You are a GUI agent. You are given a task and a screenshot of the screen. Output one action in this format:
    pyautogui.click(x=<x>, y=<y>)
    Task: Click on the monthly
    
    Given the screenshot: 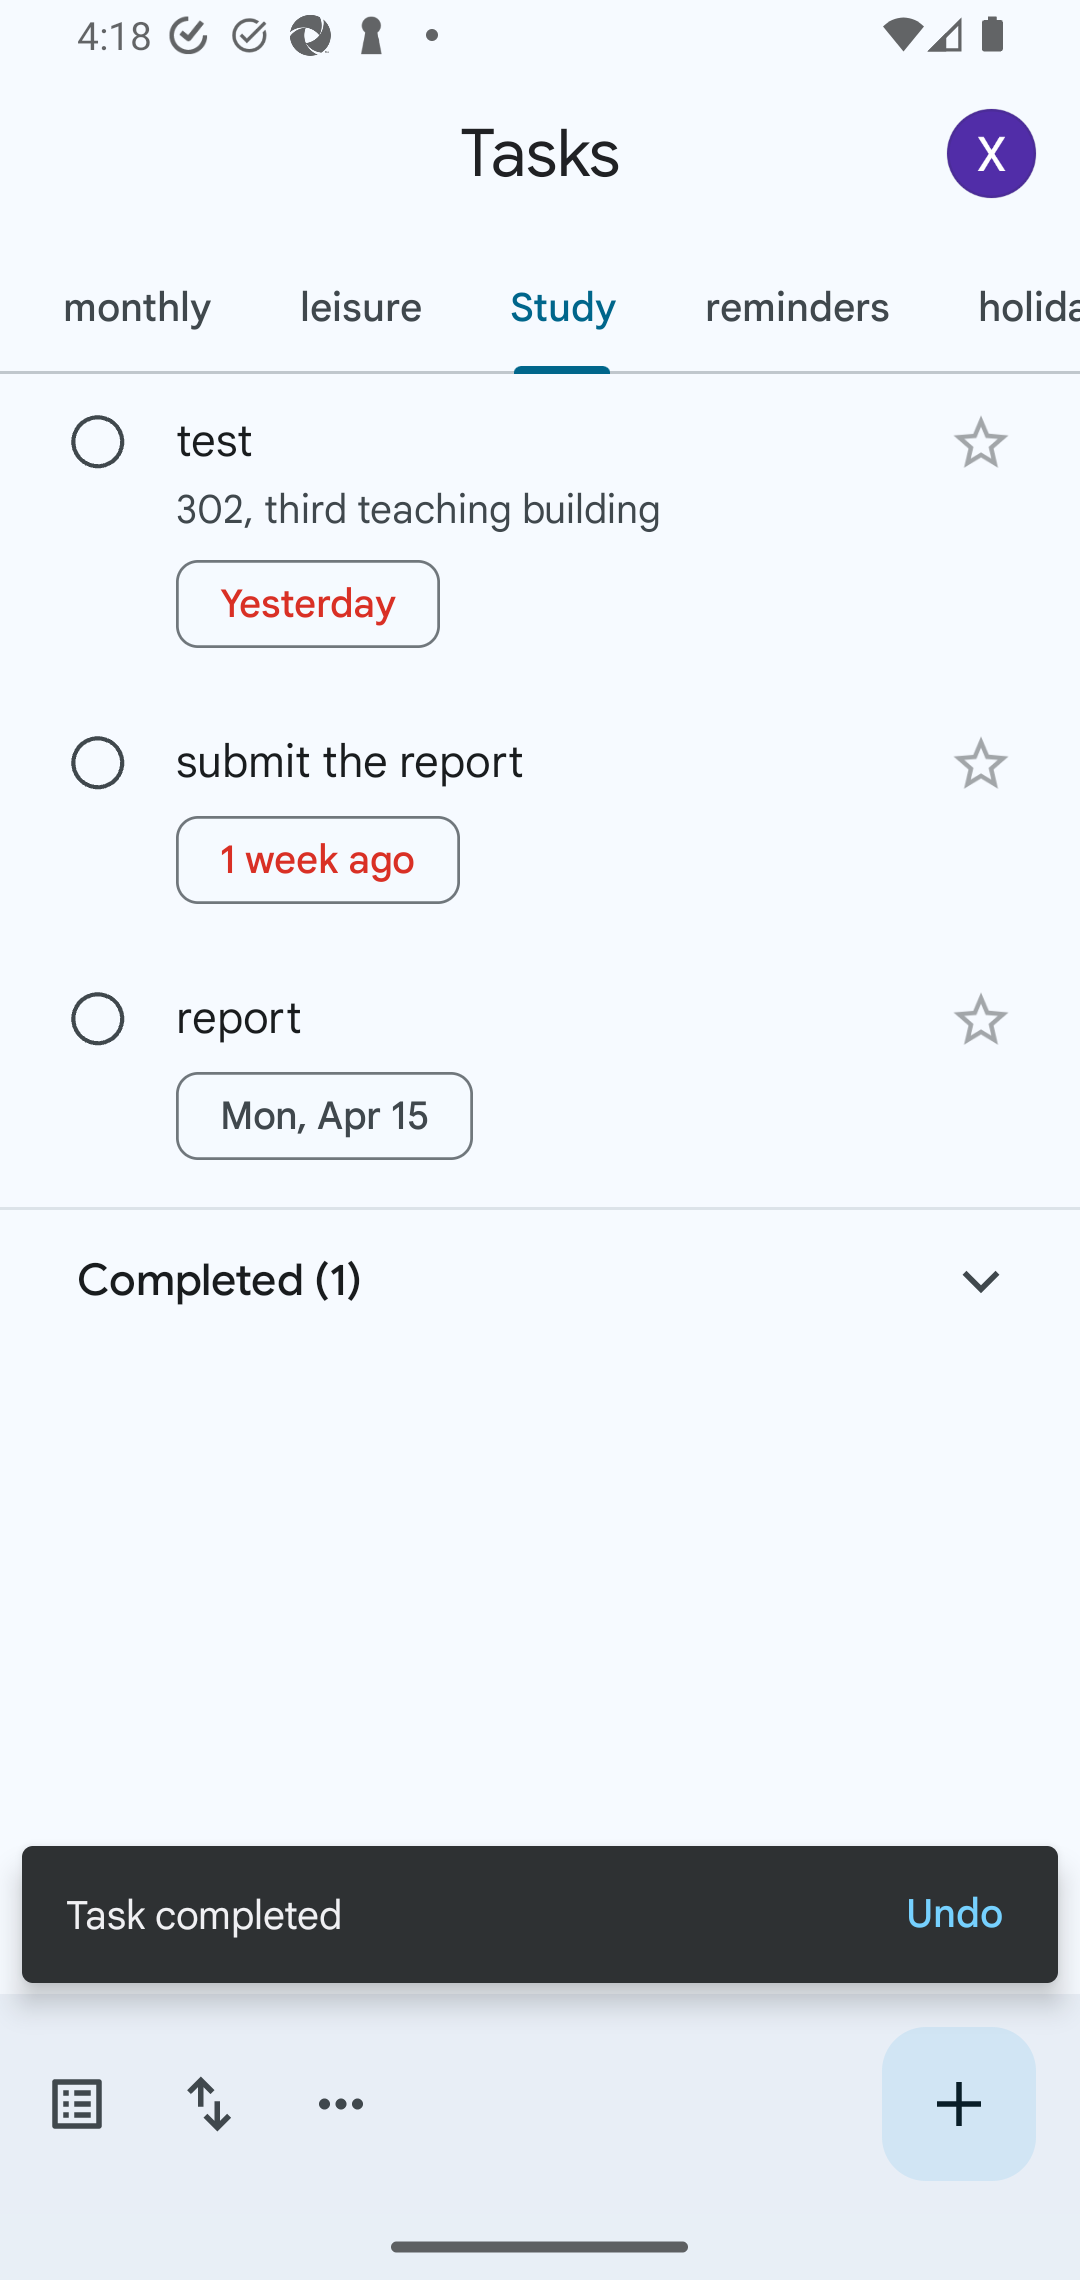 What is the action you would take?
    pyautogui.click(x=136, y=307)
    